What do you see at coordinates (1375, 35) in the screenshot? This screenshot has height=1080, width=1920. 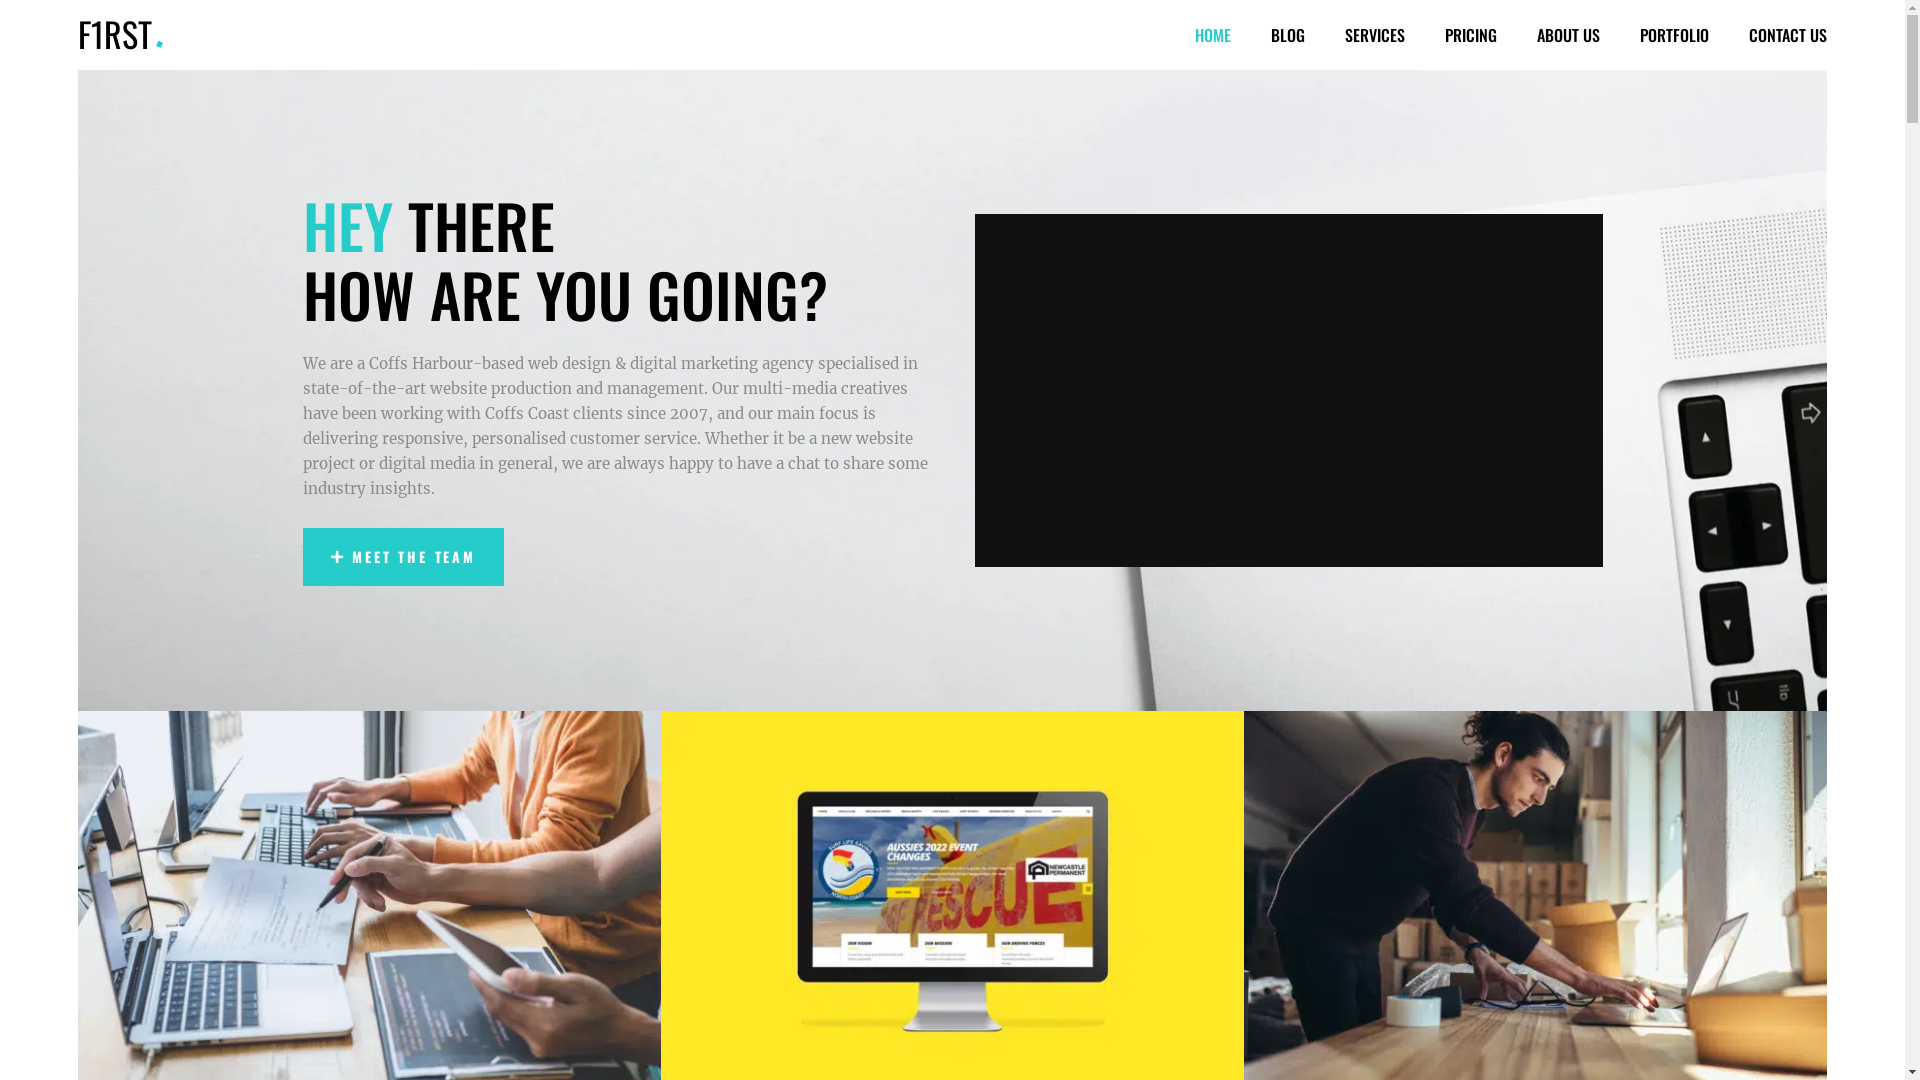 I see `SERVICES` at bounding box center [1375, 35].